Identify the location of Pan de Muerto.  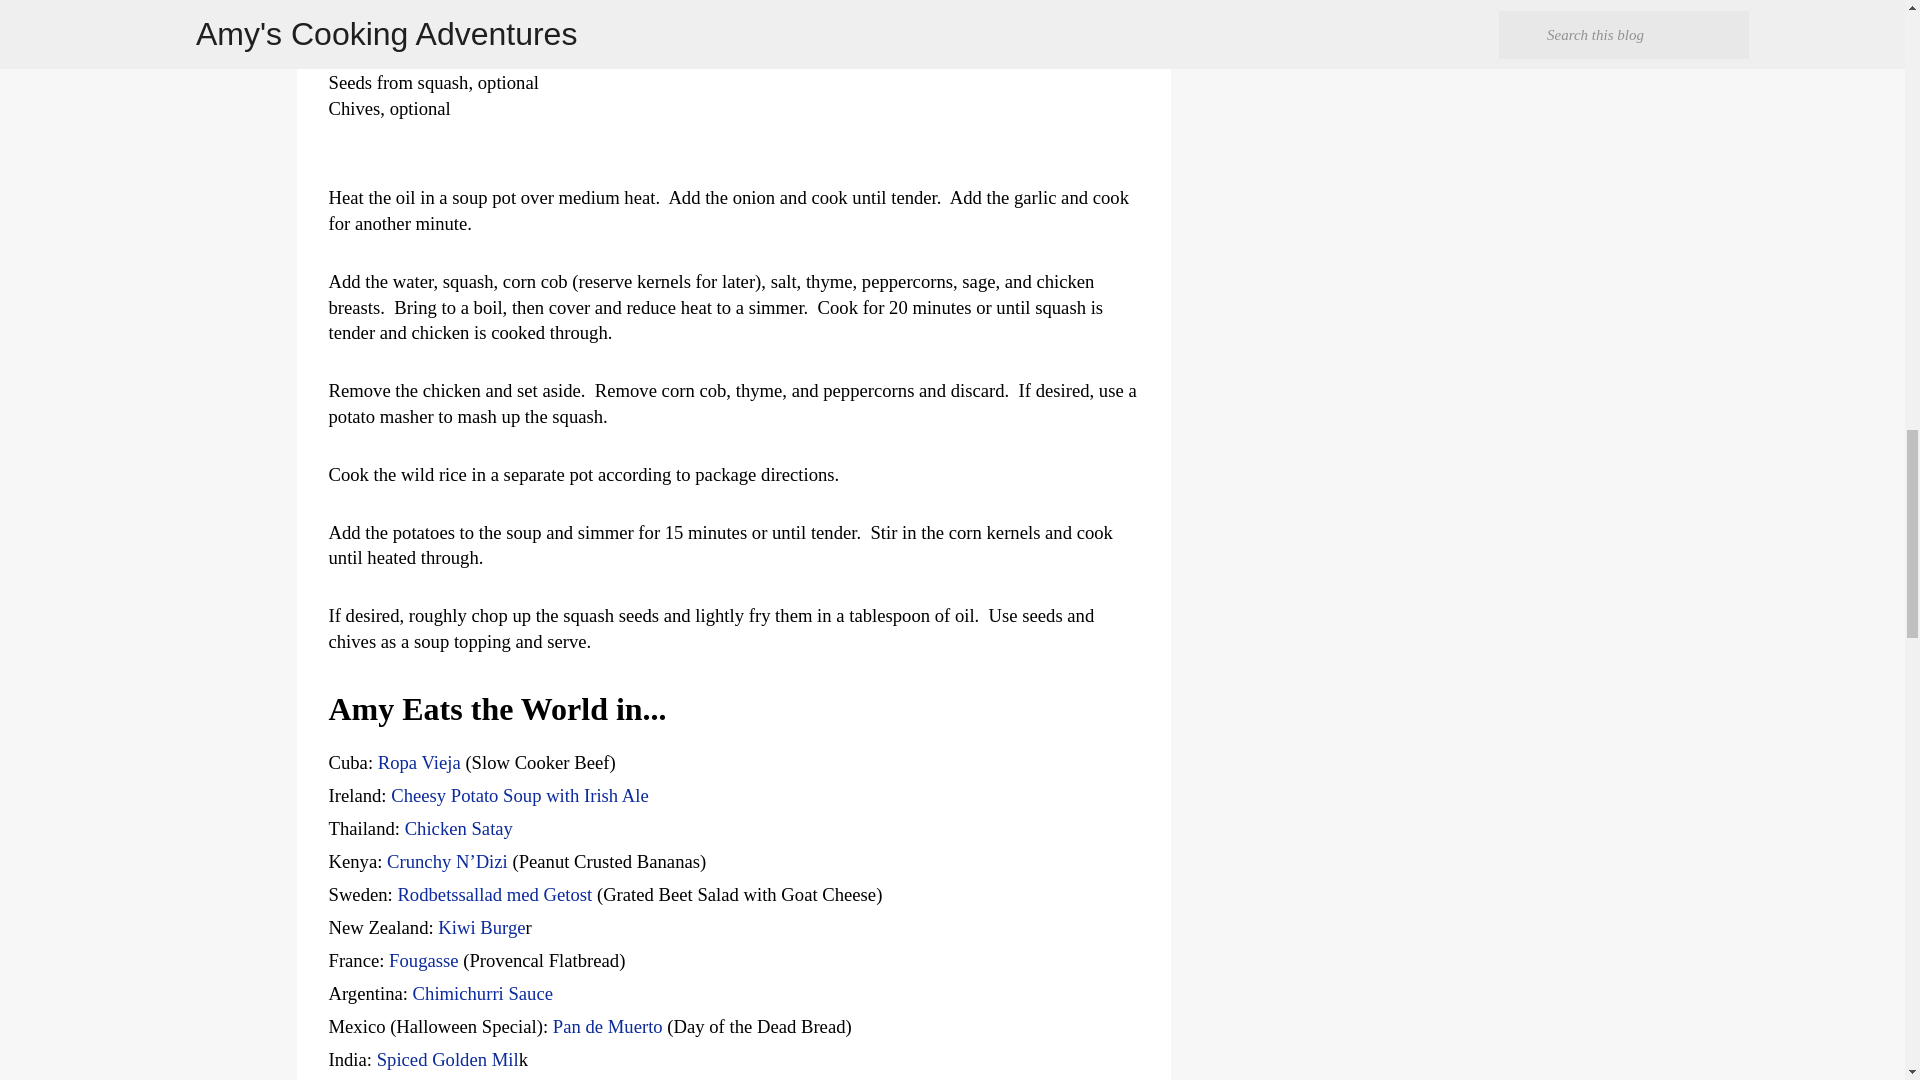
(607, 1026).